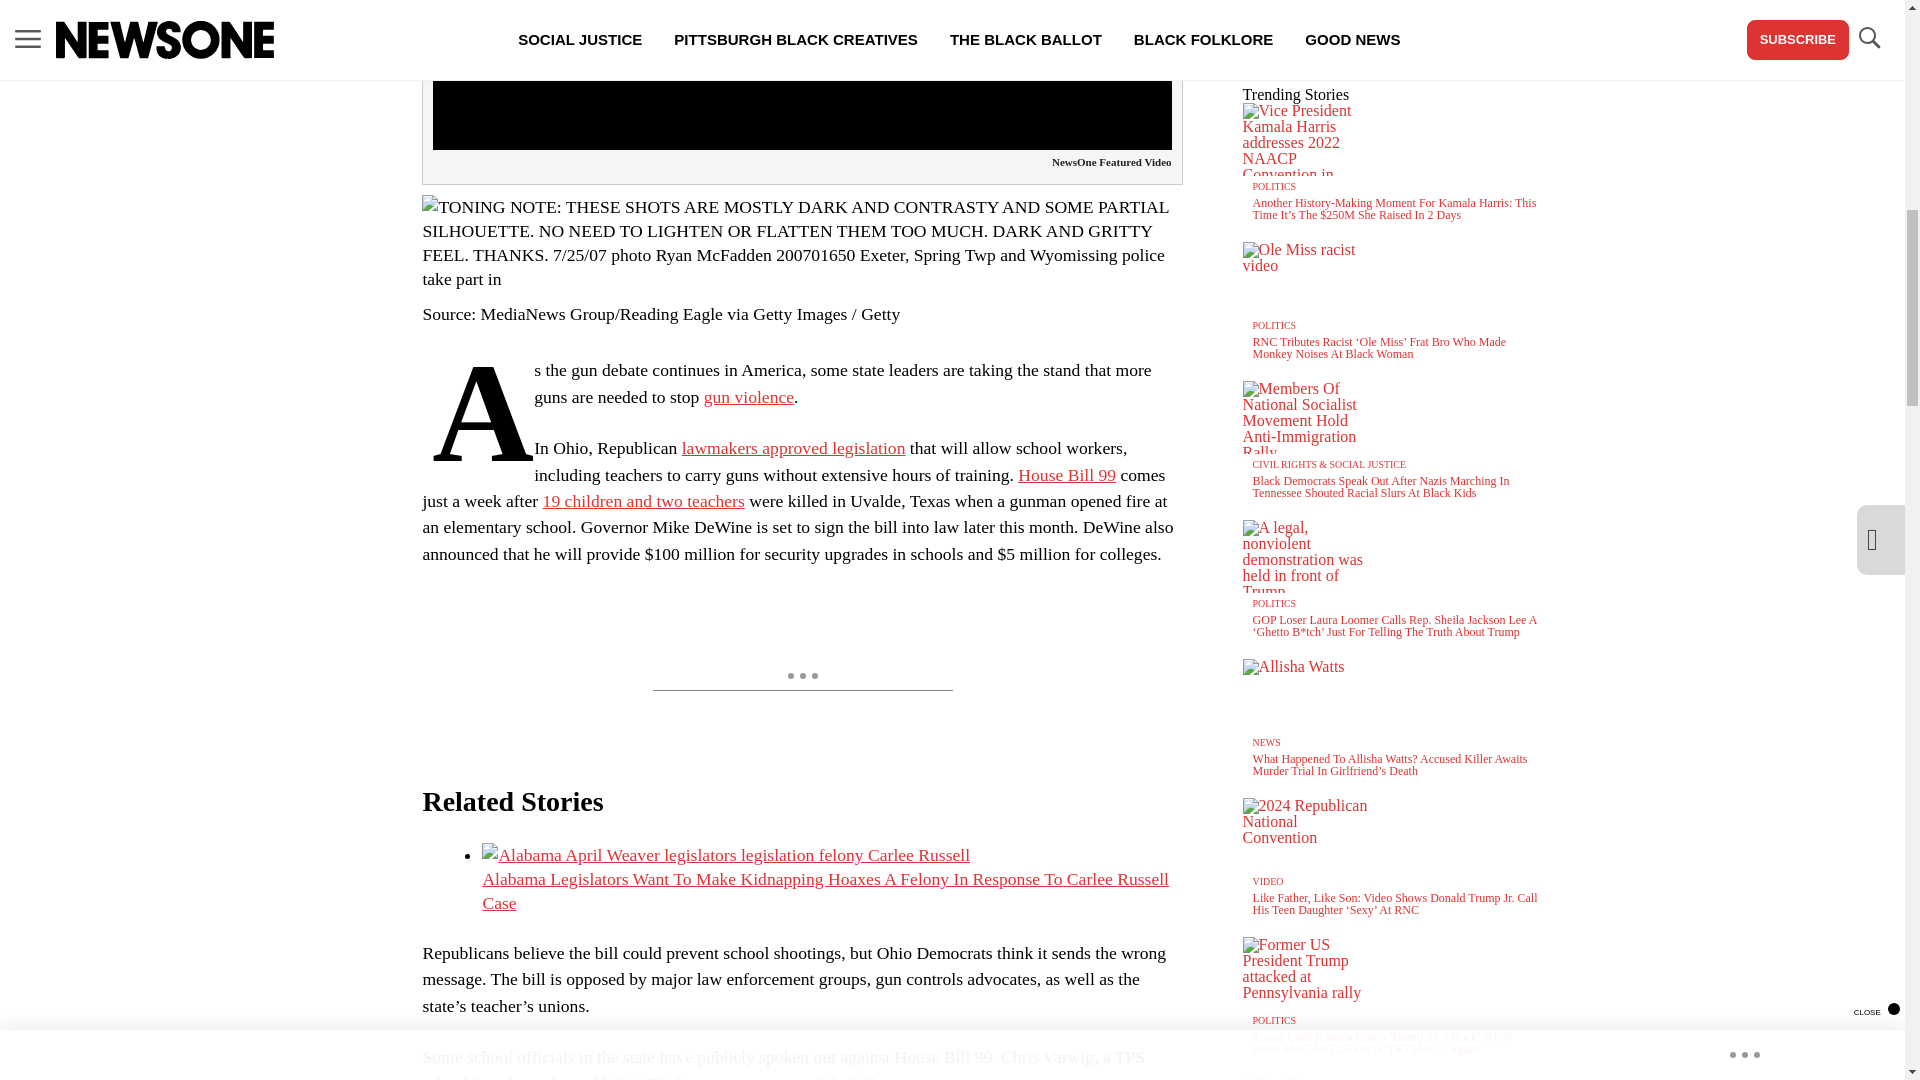 This screenshot has height=1080, width=1920. What do you see at coordinates (644, 500) in the screenshot?
I see `19 children and two teachers` at bounding box center [644, 500].